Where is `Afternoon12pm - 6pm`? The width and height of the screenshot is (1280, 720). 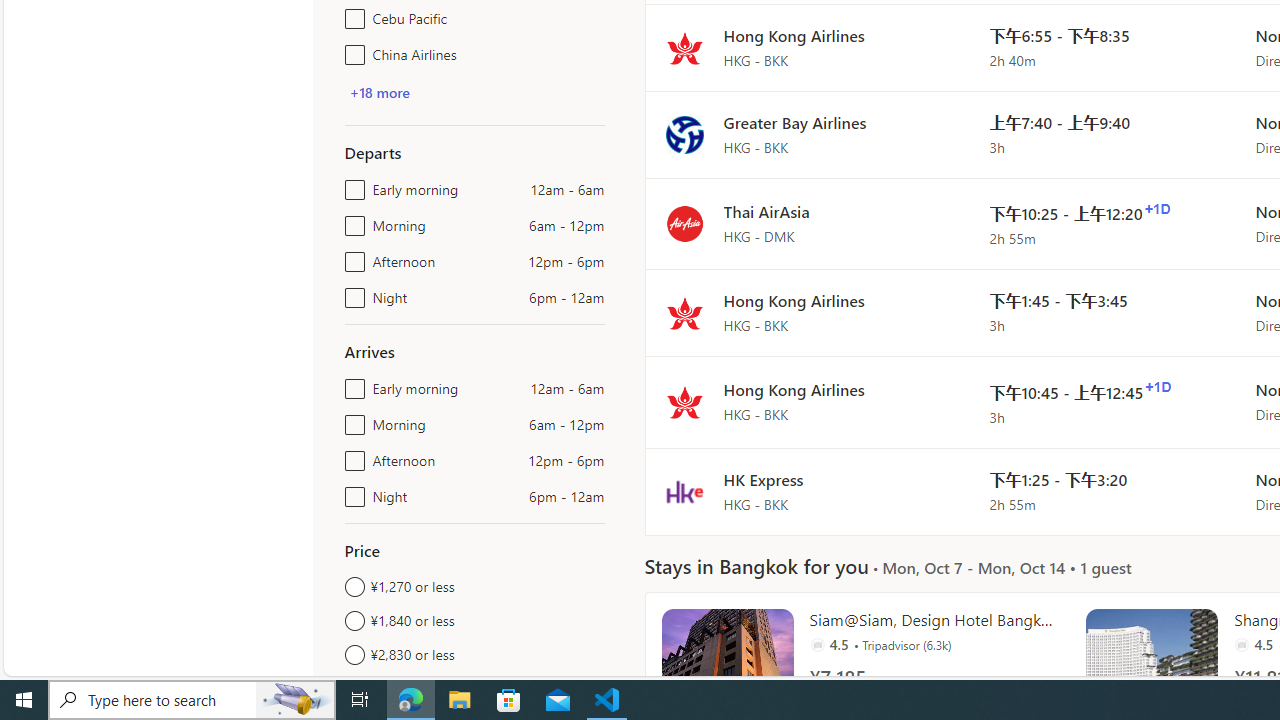
Afternoon12pm - 6pm is located at coordinates (351, 456).